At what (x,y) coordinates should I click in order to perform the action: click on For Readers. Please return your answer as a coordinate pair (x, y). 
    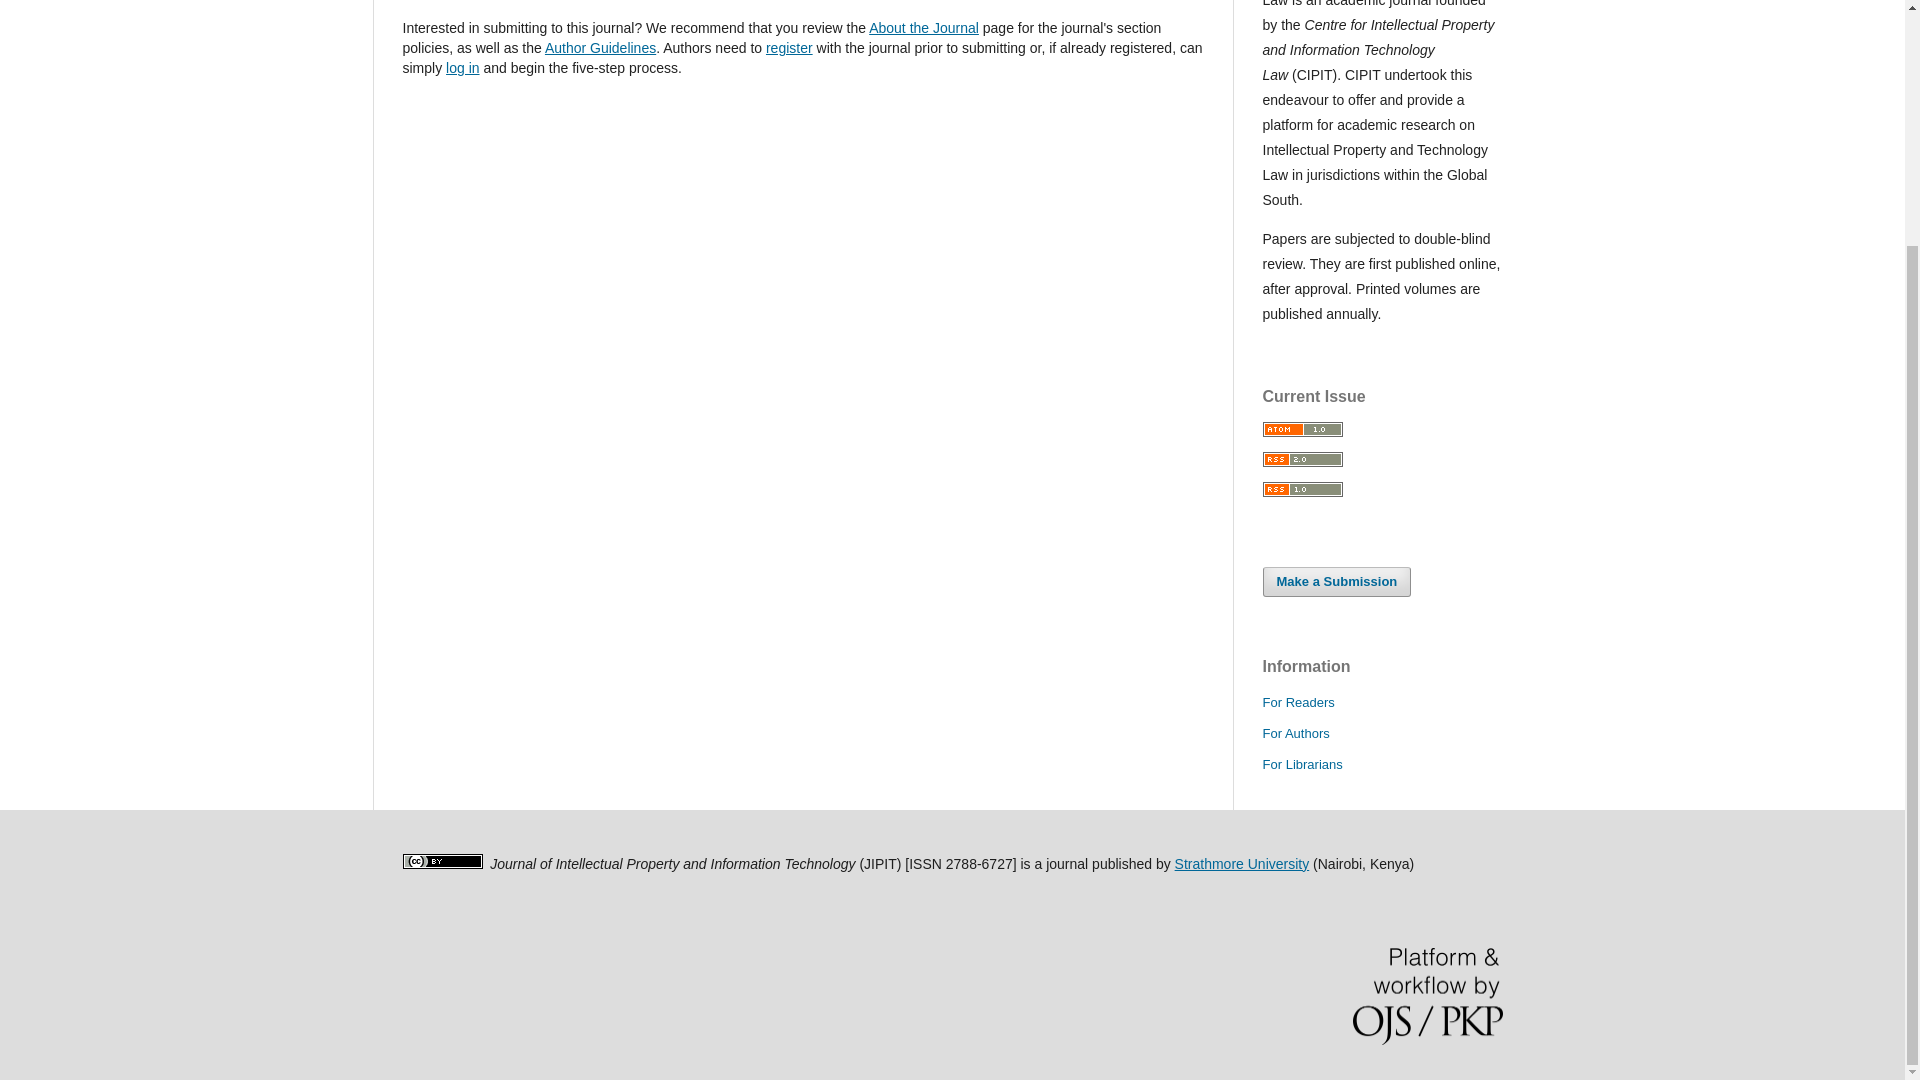
    Looking at the image, I should click on (1298, 702).